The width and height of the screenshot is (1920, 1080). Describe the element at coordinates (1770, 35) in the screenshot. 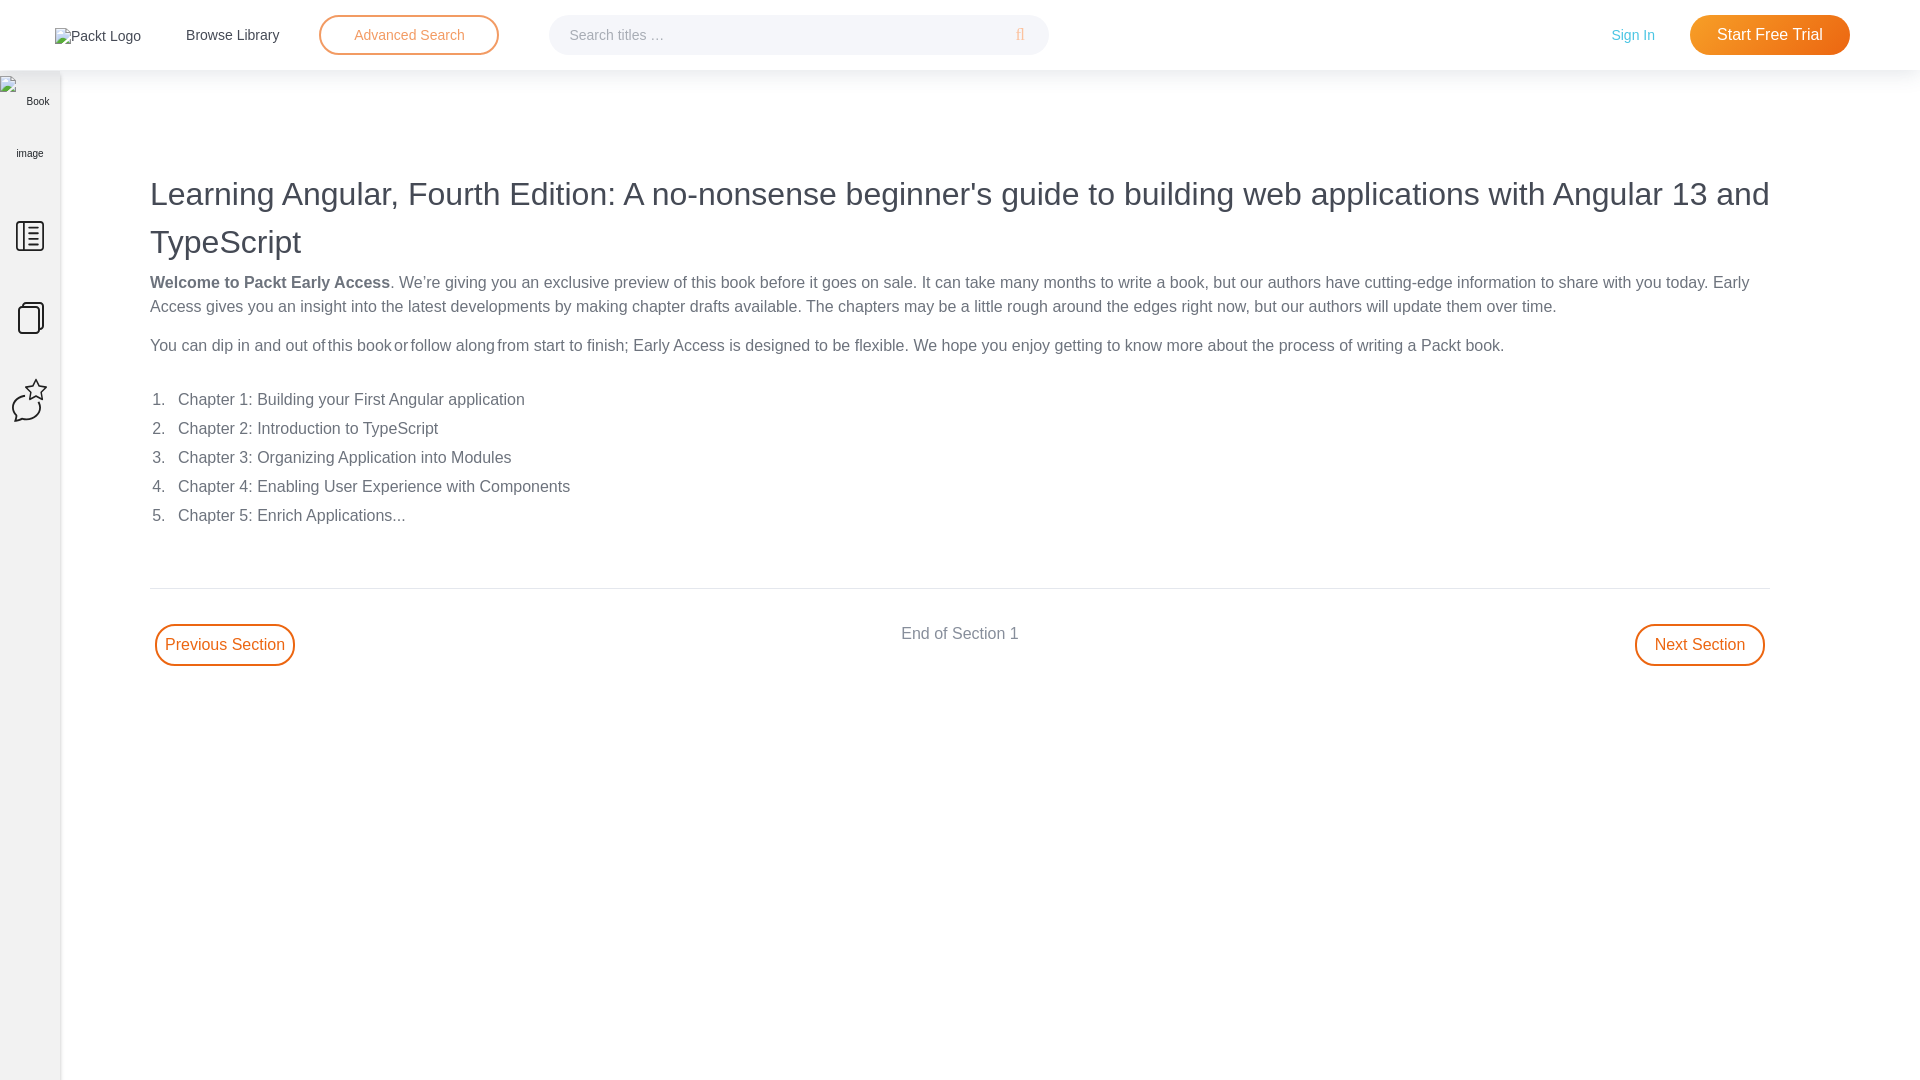

I see `Start Free Trial` at that location.